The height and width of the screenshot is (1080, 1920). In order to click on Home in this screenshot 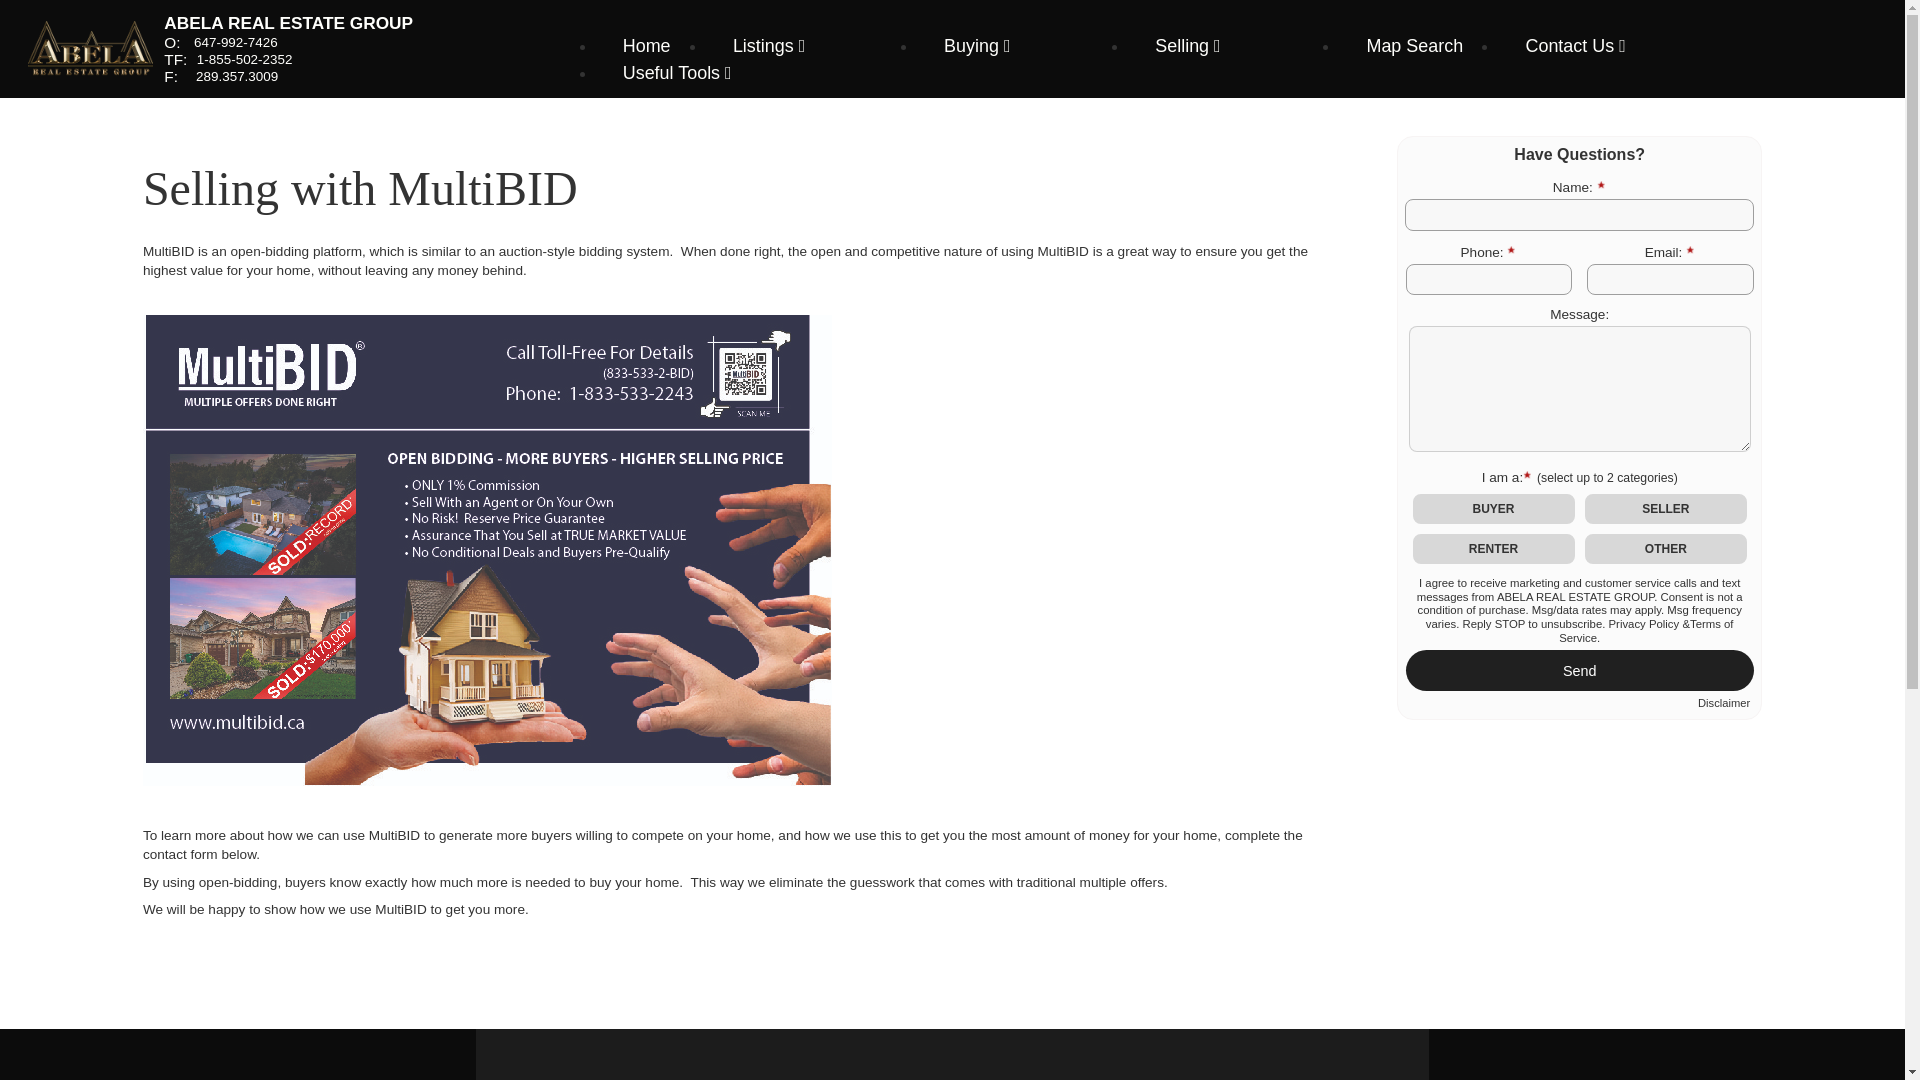, I will do `click(646, 46)`.